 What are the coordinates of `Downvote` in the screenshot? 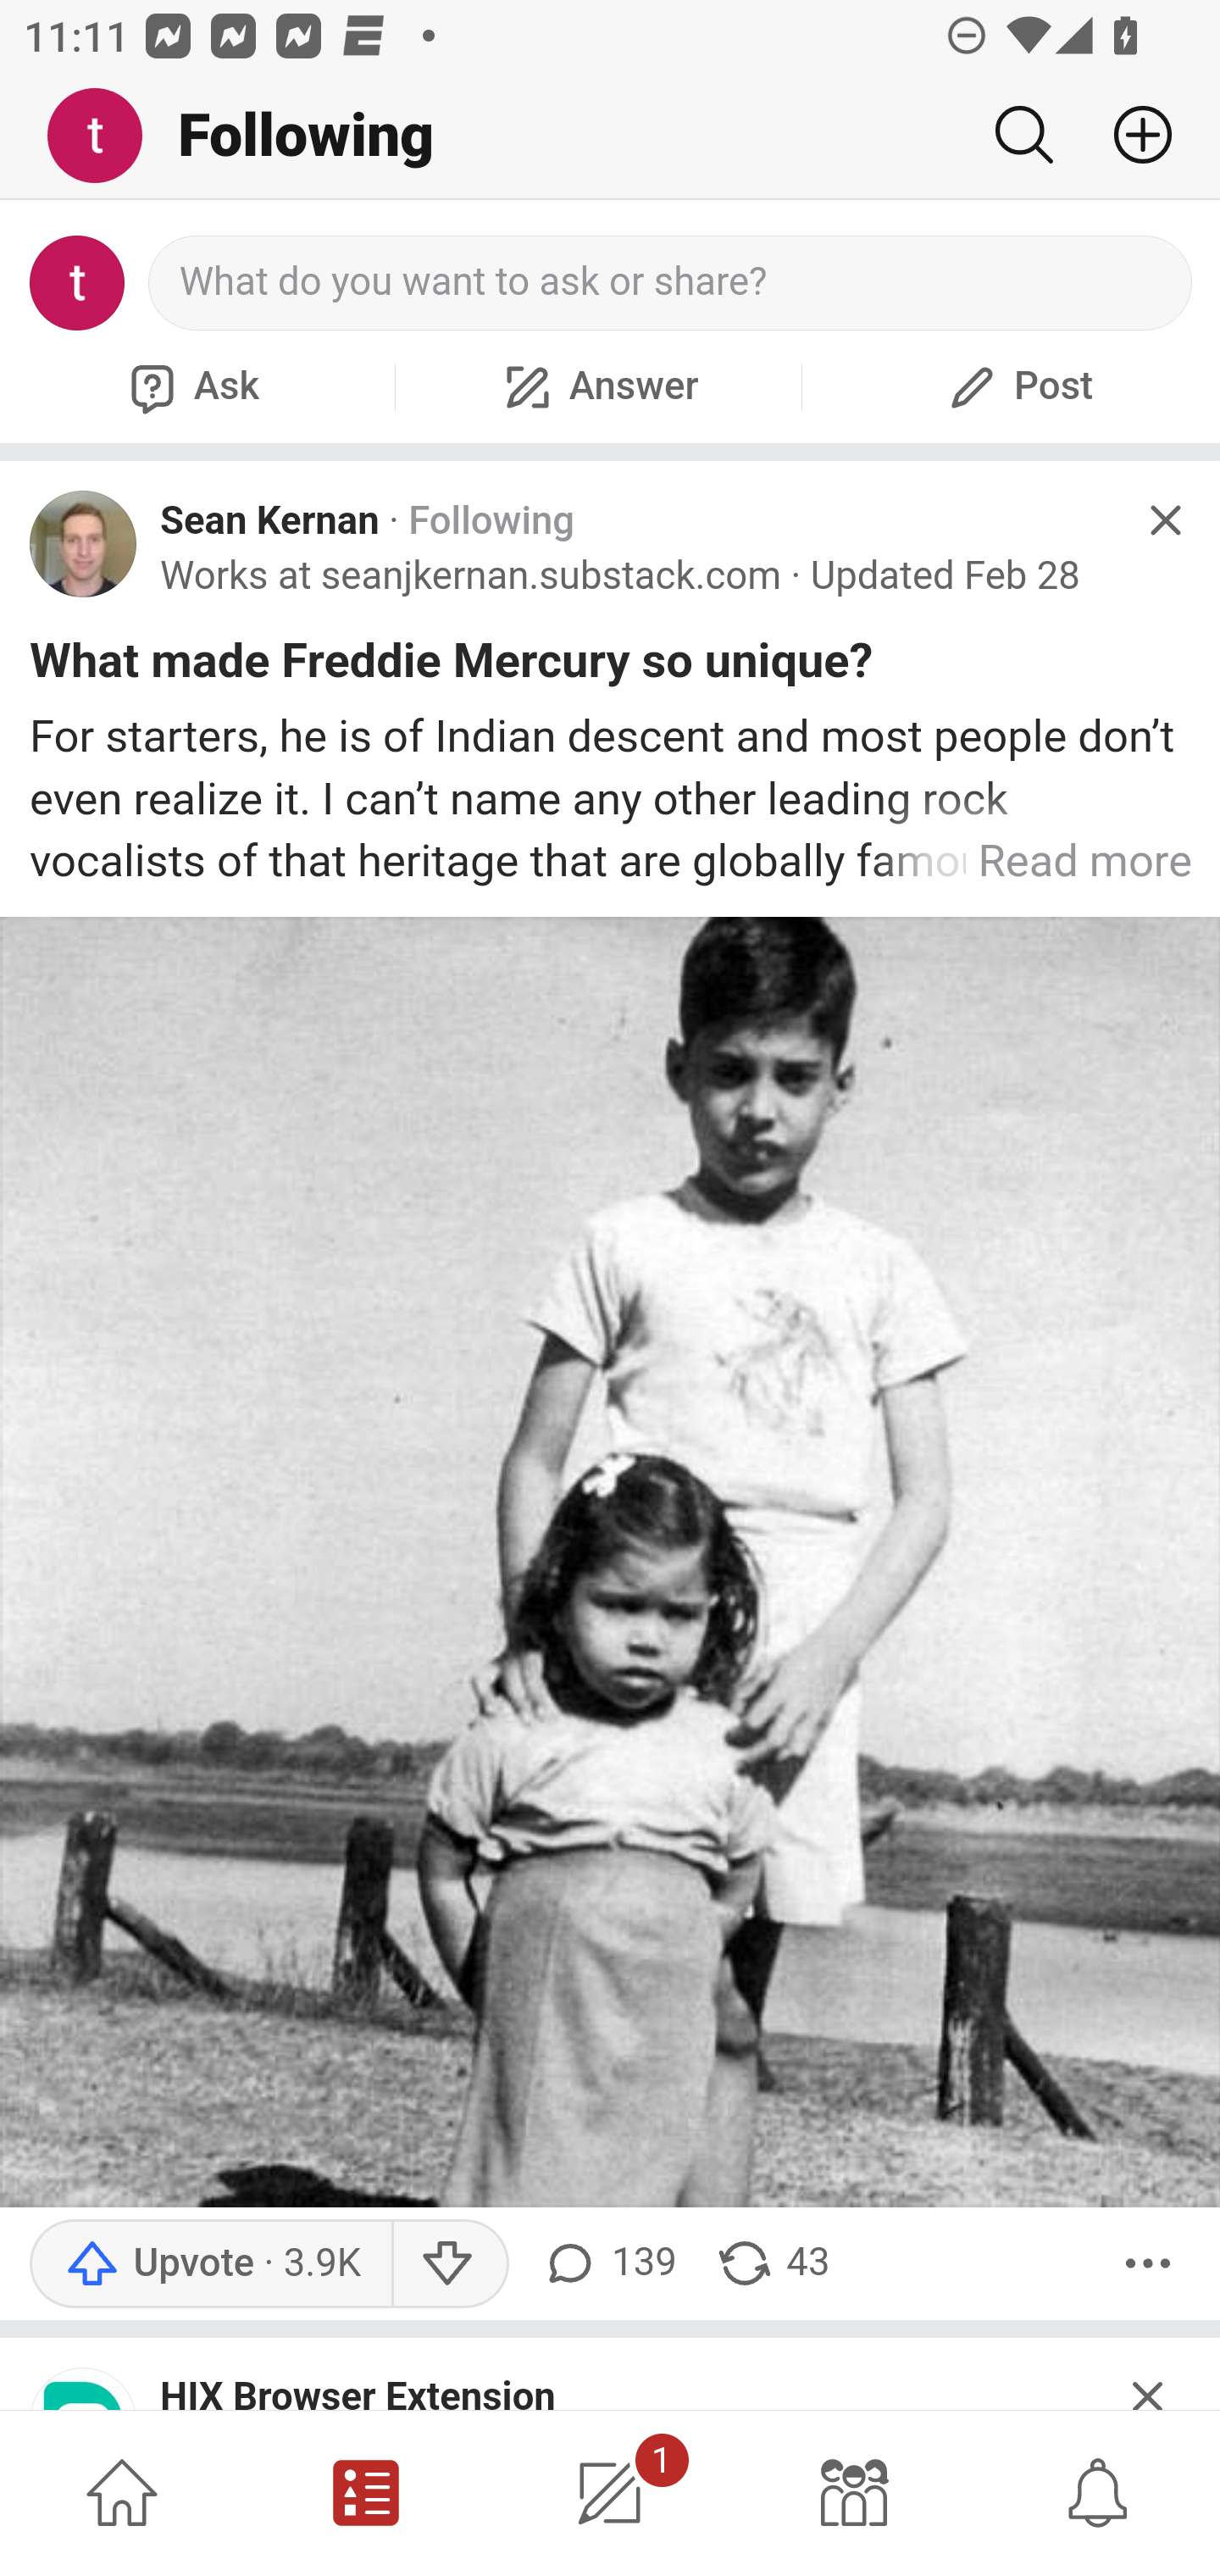 It's located at (449, 2262).